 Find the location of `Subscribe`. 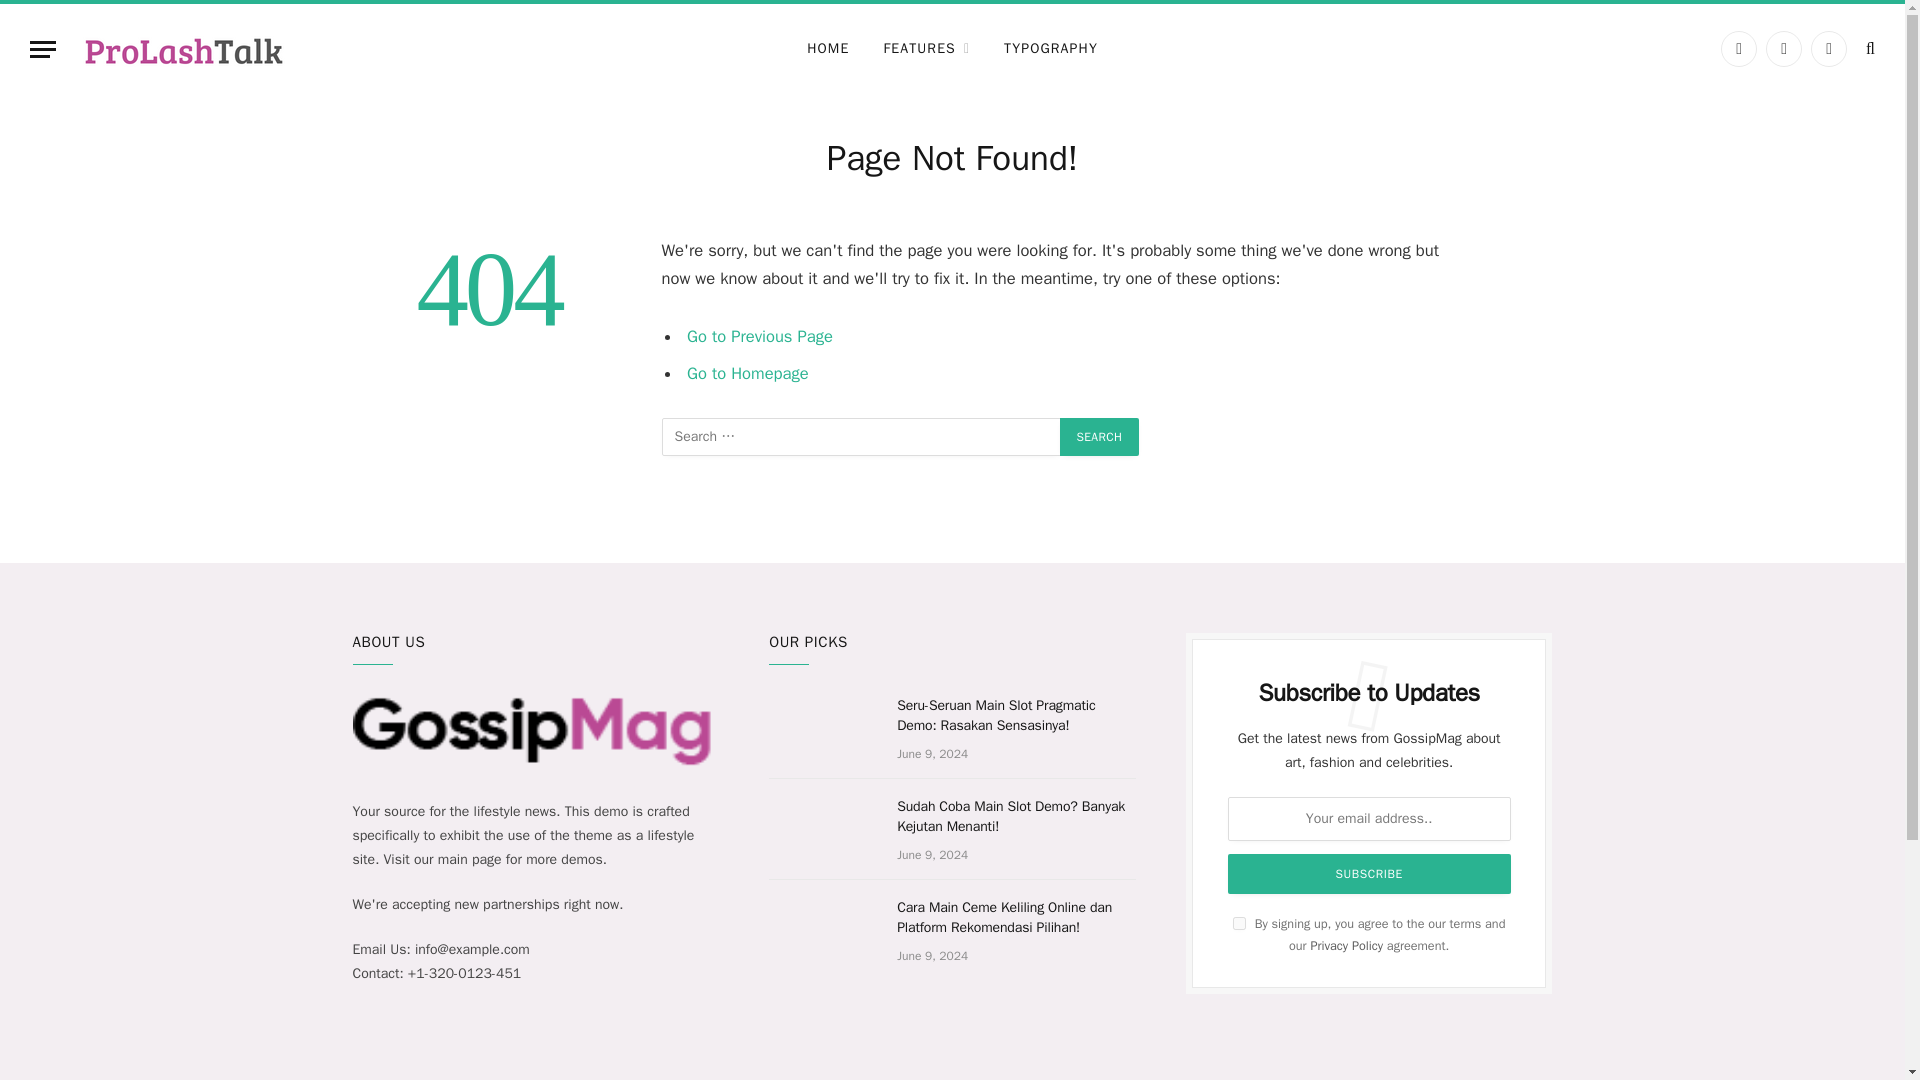

Subscribe is located at coordinates (1370, 874).